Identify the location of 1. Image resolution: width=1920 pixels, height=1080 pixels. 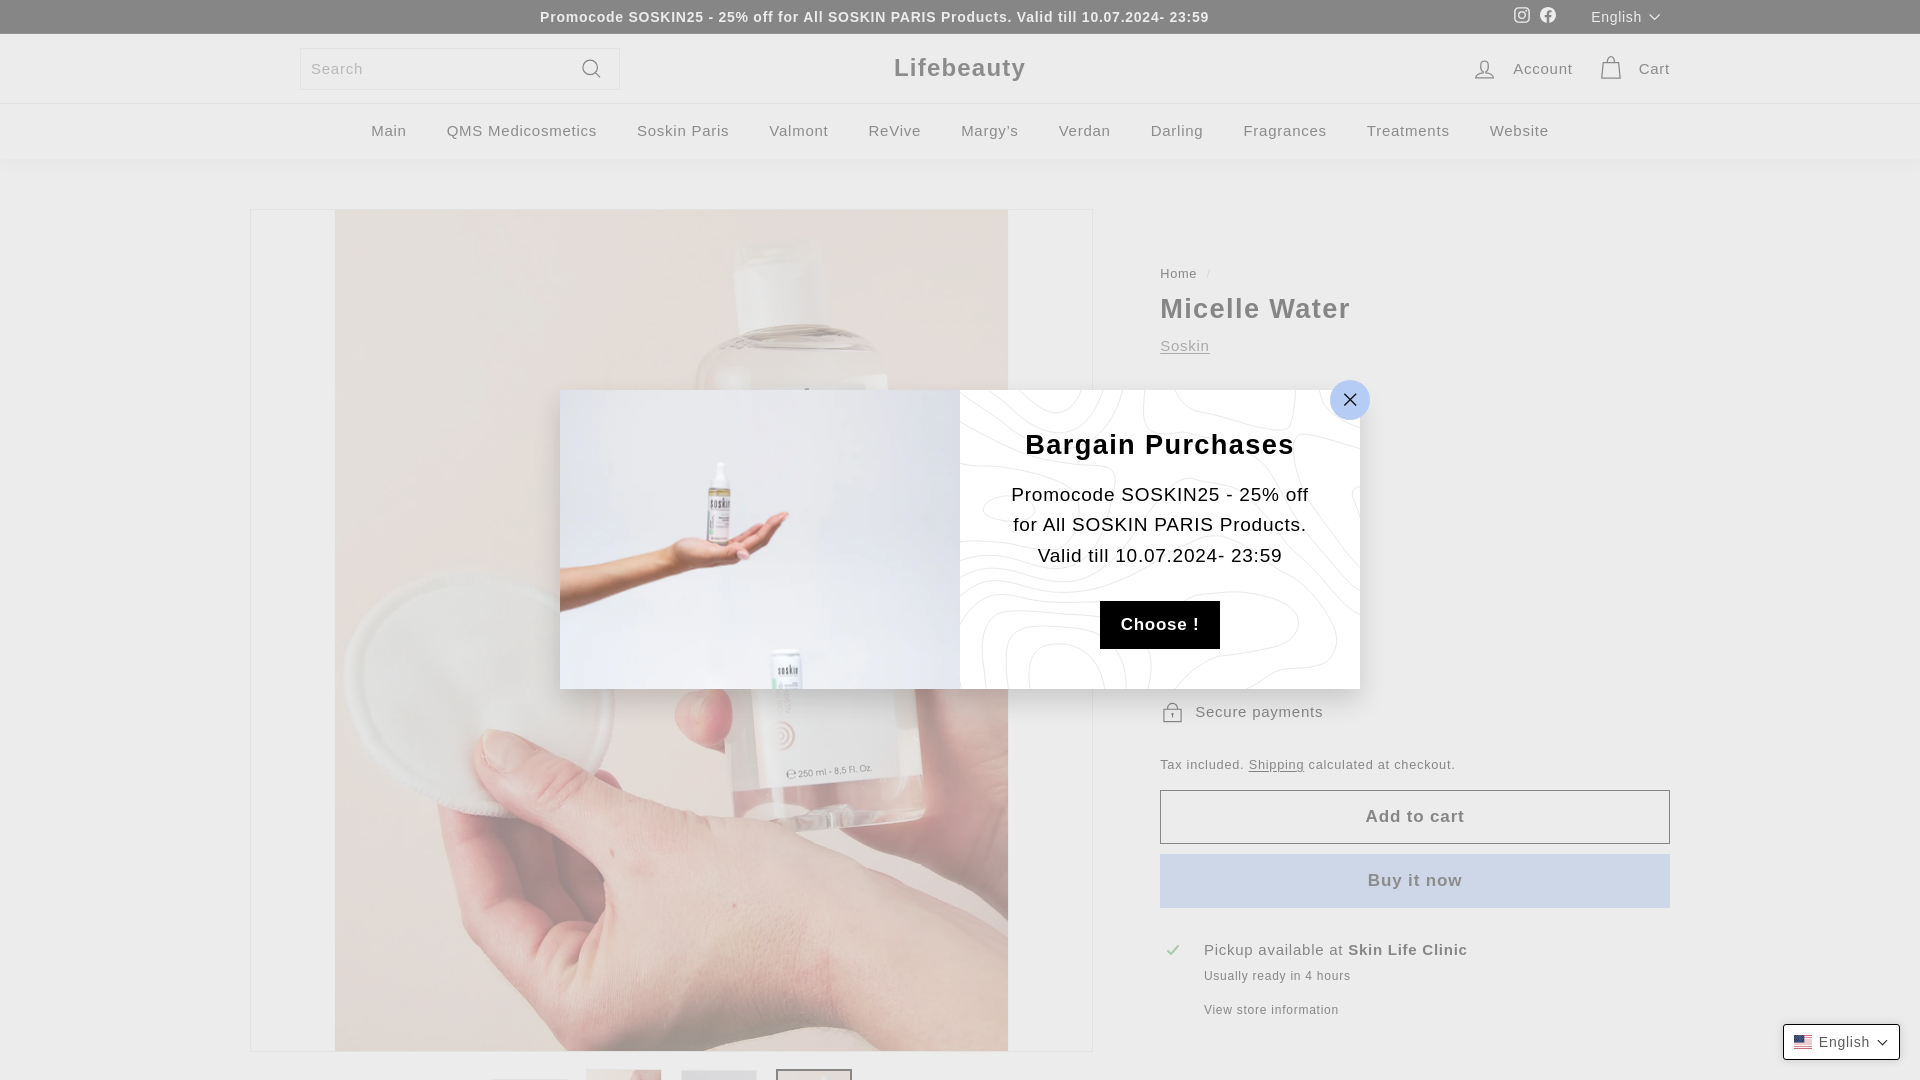
(1194, 651).